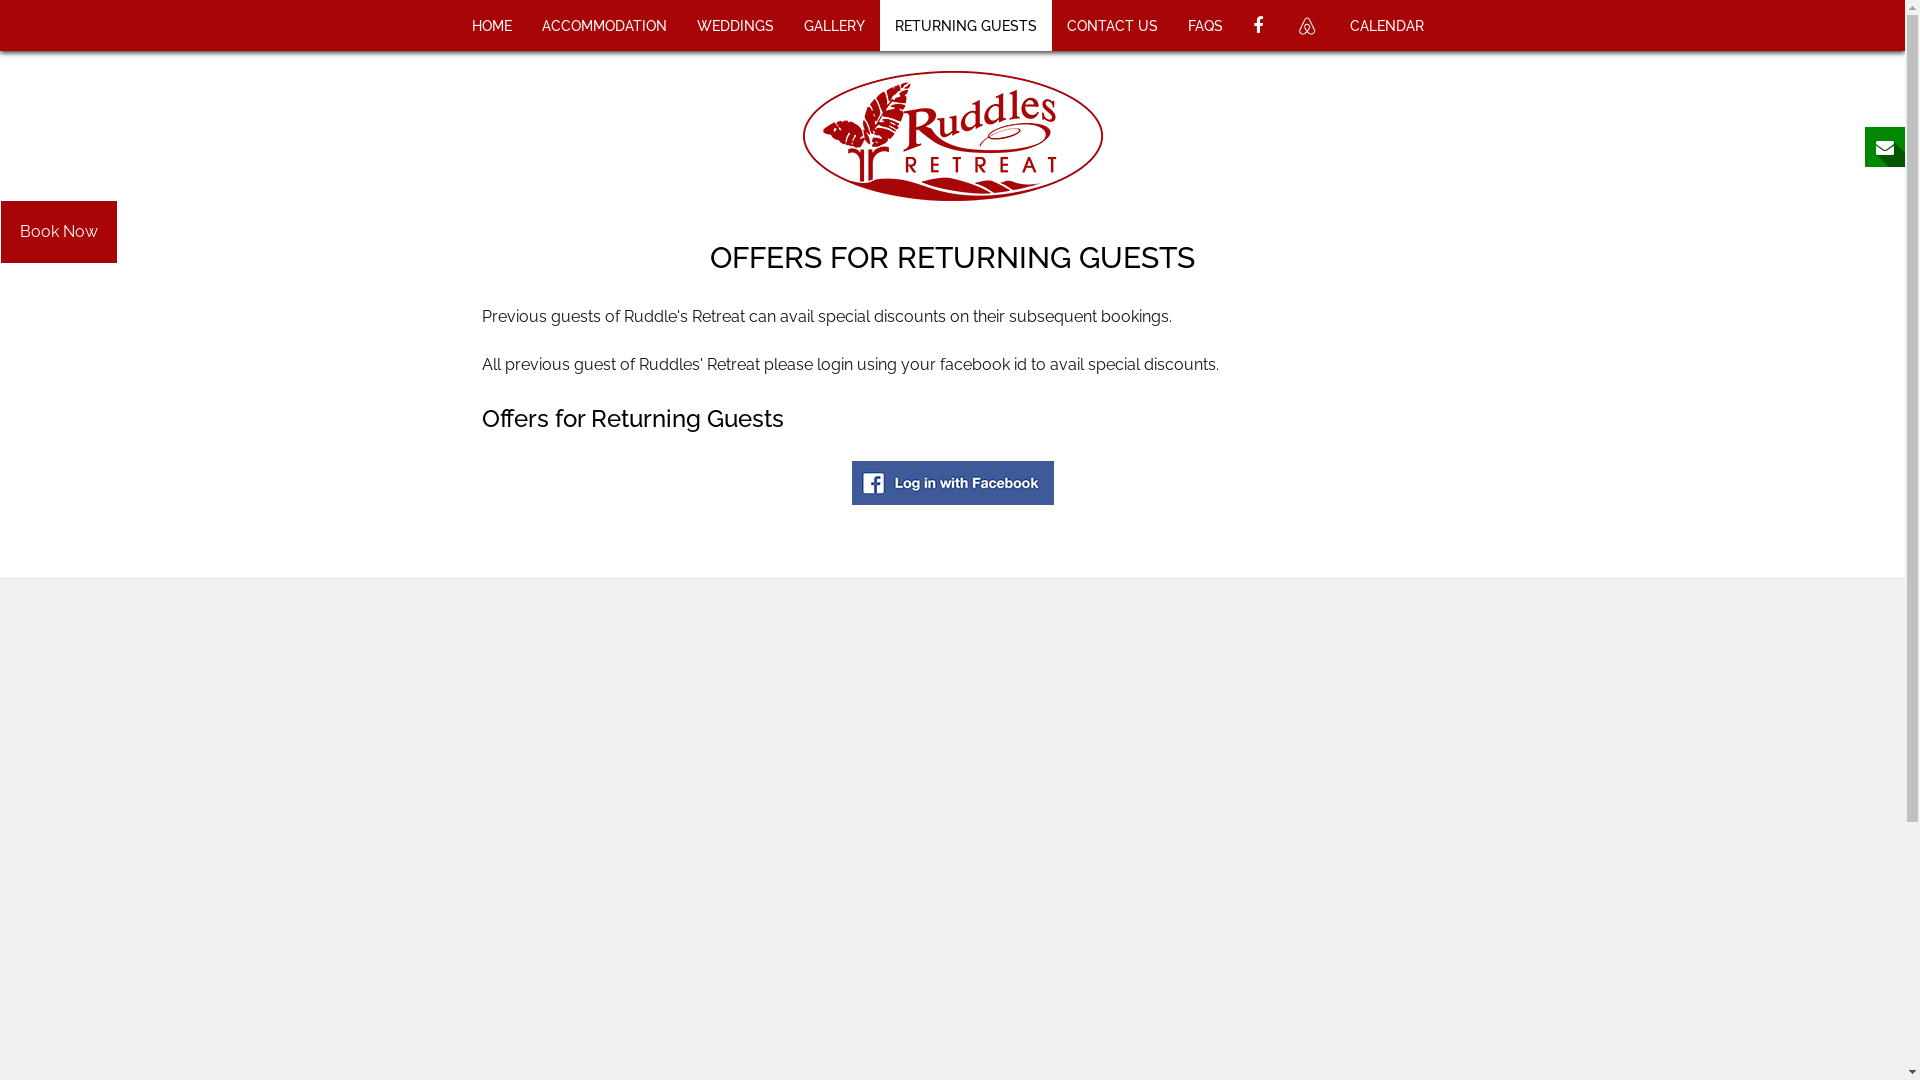  Describe the element at coordinates (1308, 26) in the screenshot. I see `Airbnb` at that location.